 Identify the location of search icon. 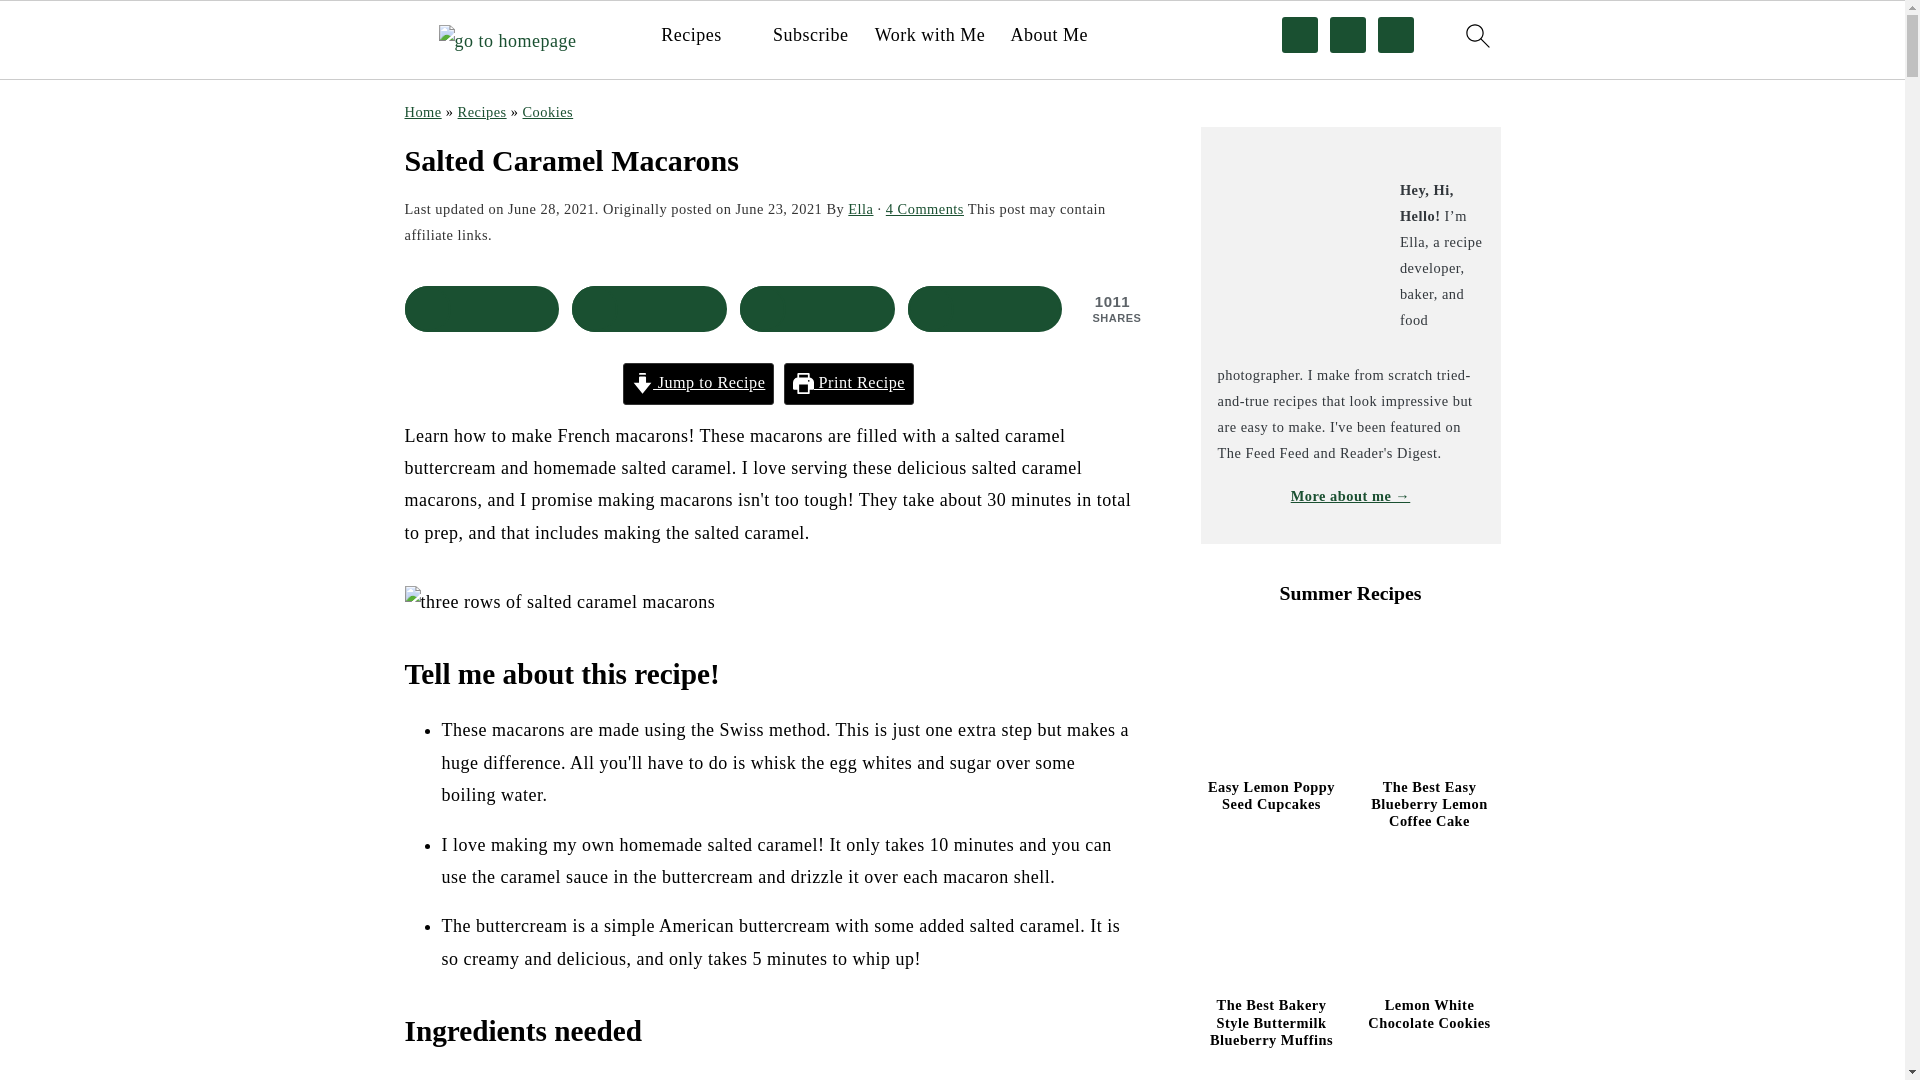
(1476, 35).